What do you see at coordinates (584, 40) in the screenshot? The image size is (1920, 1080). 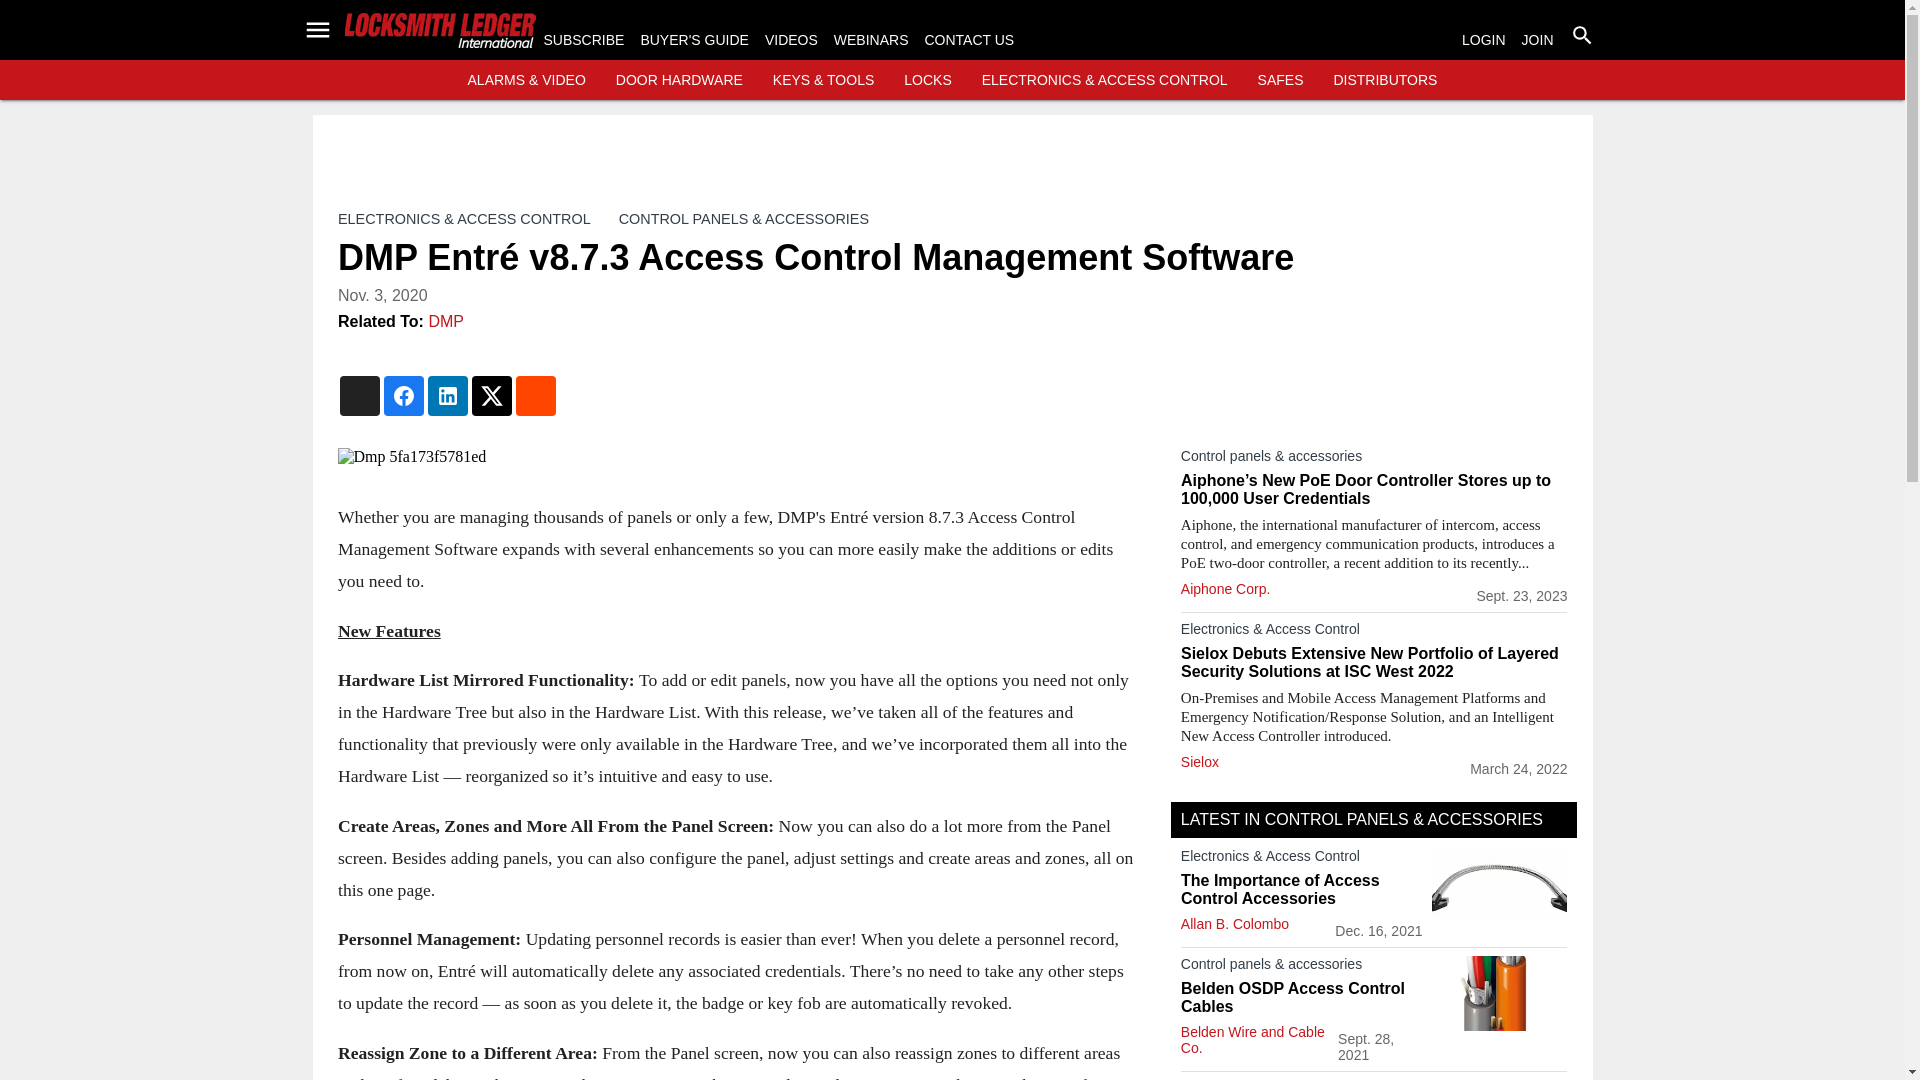 I see `SUBSCRIBE` at bounding box center [584, 40].